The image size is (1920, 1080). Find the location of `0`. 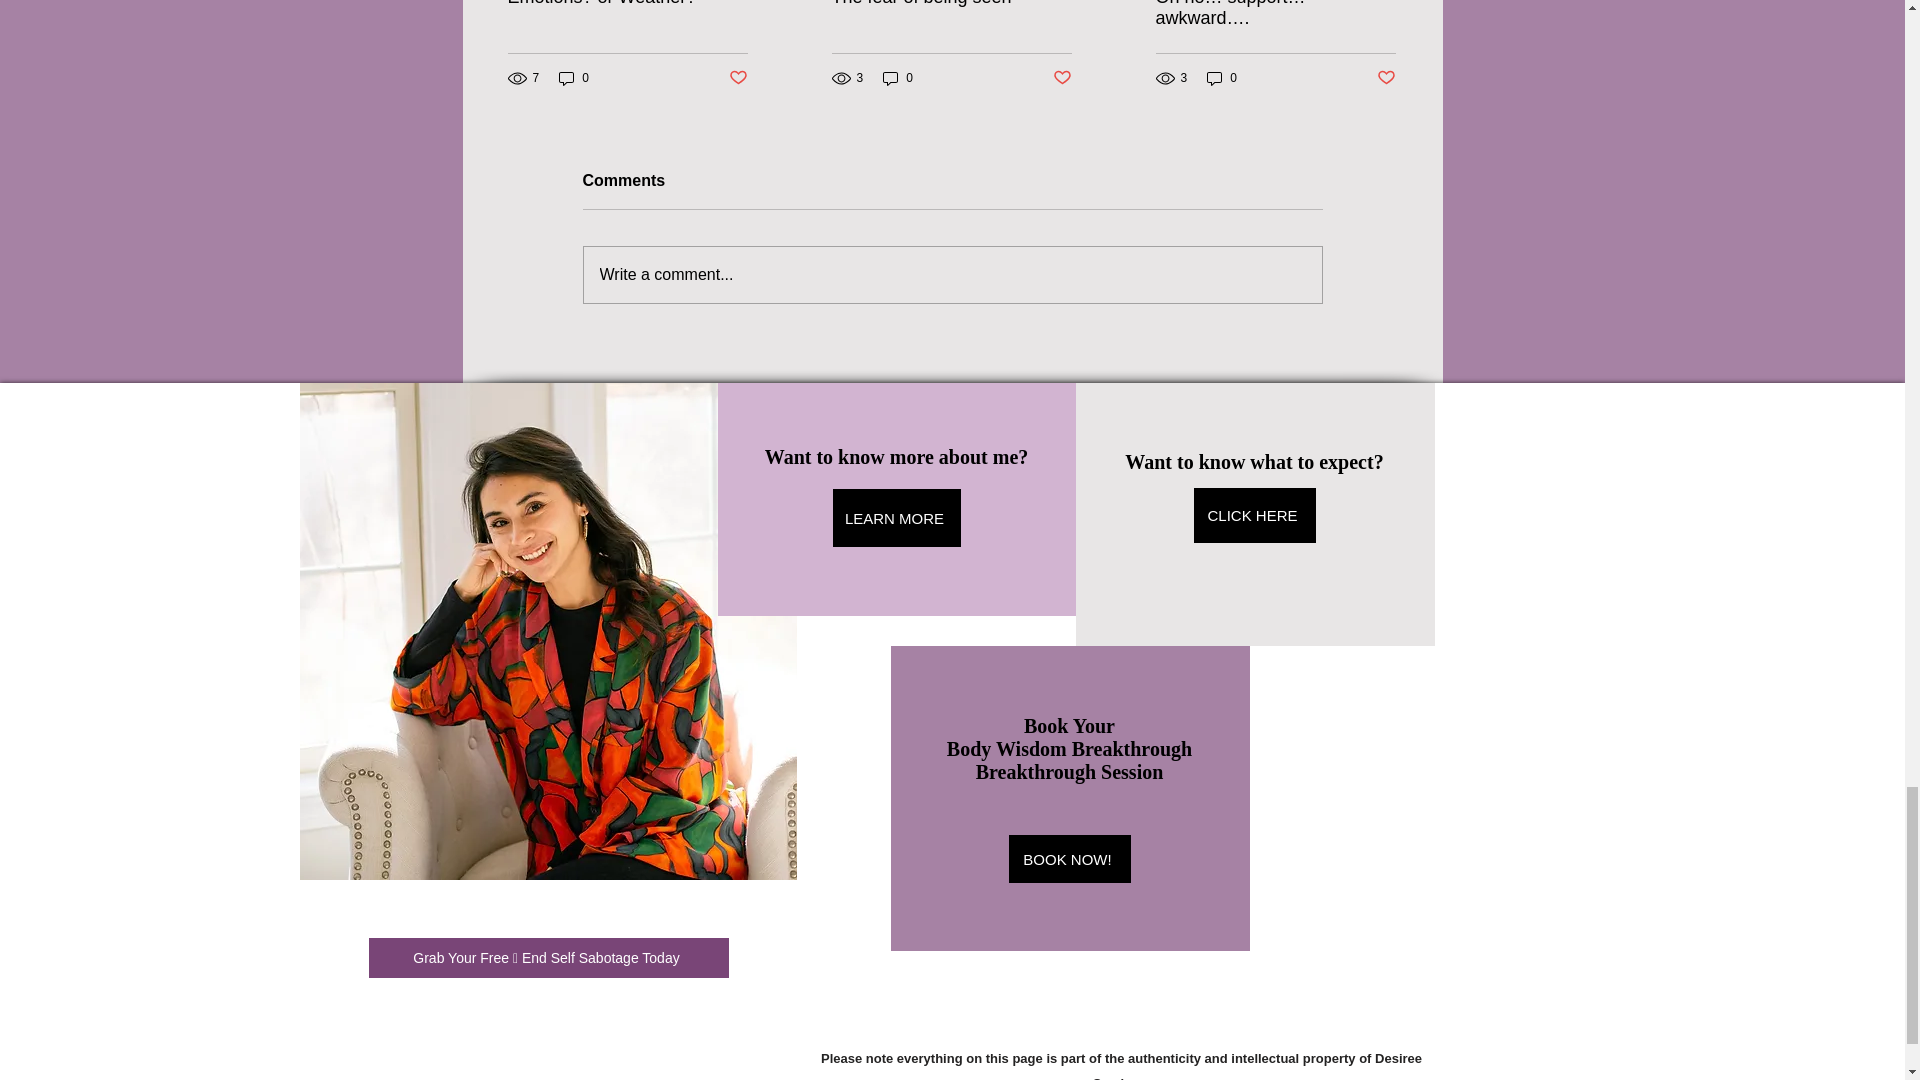

0 is located at coordinates (574, 78).